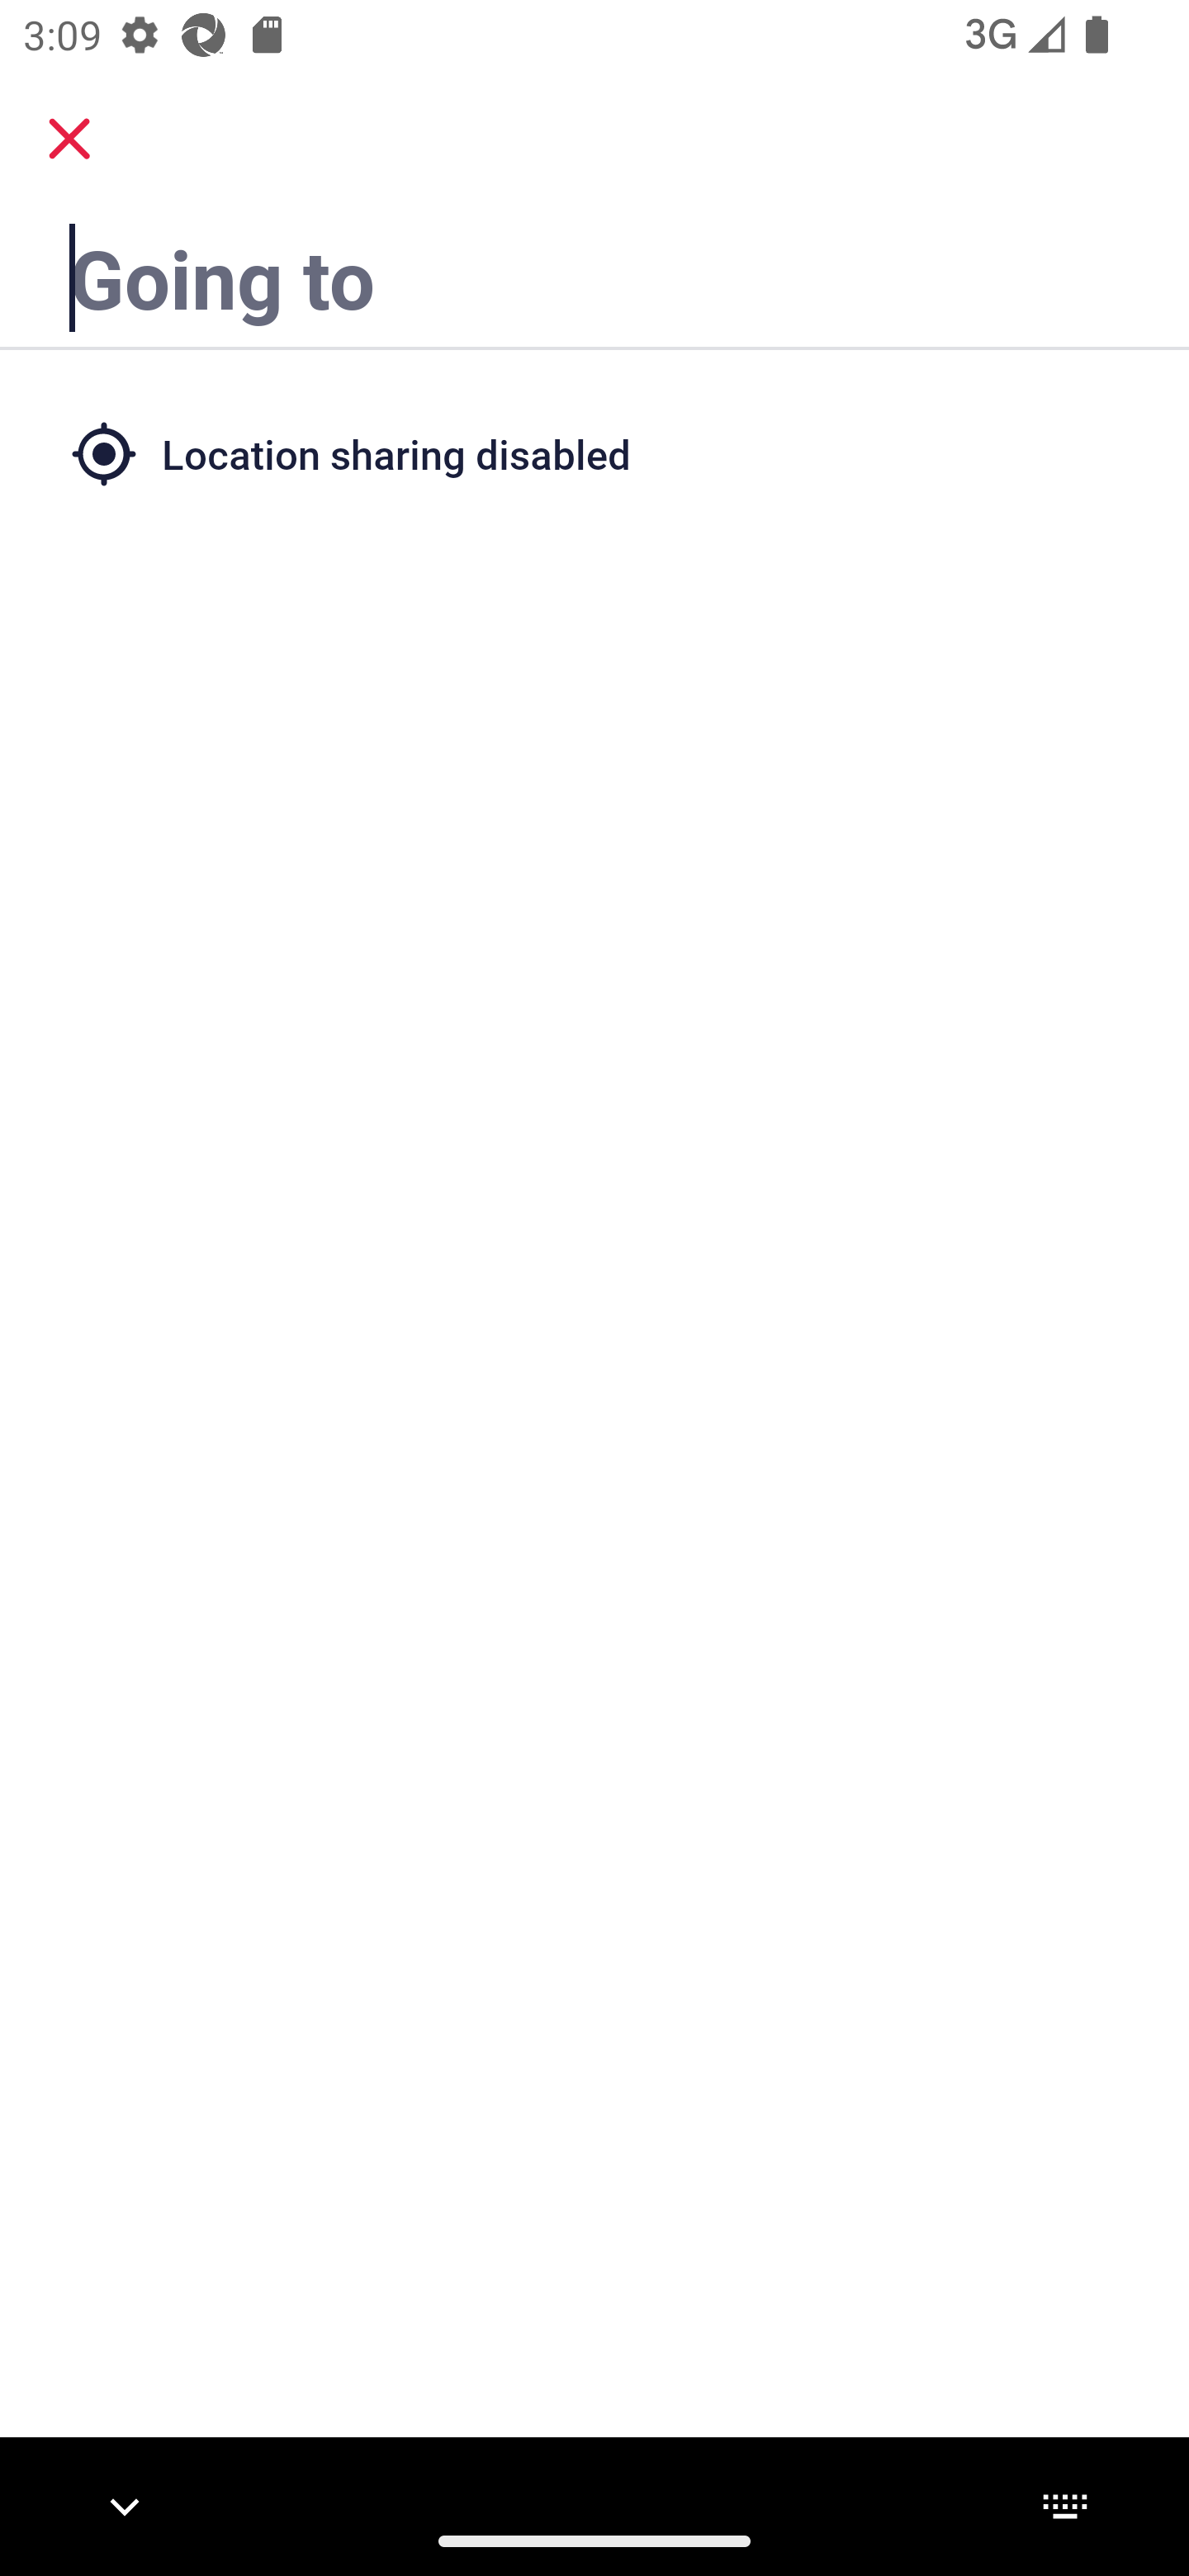  I want to click on Location sharing disabled, so click(594, 452).